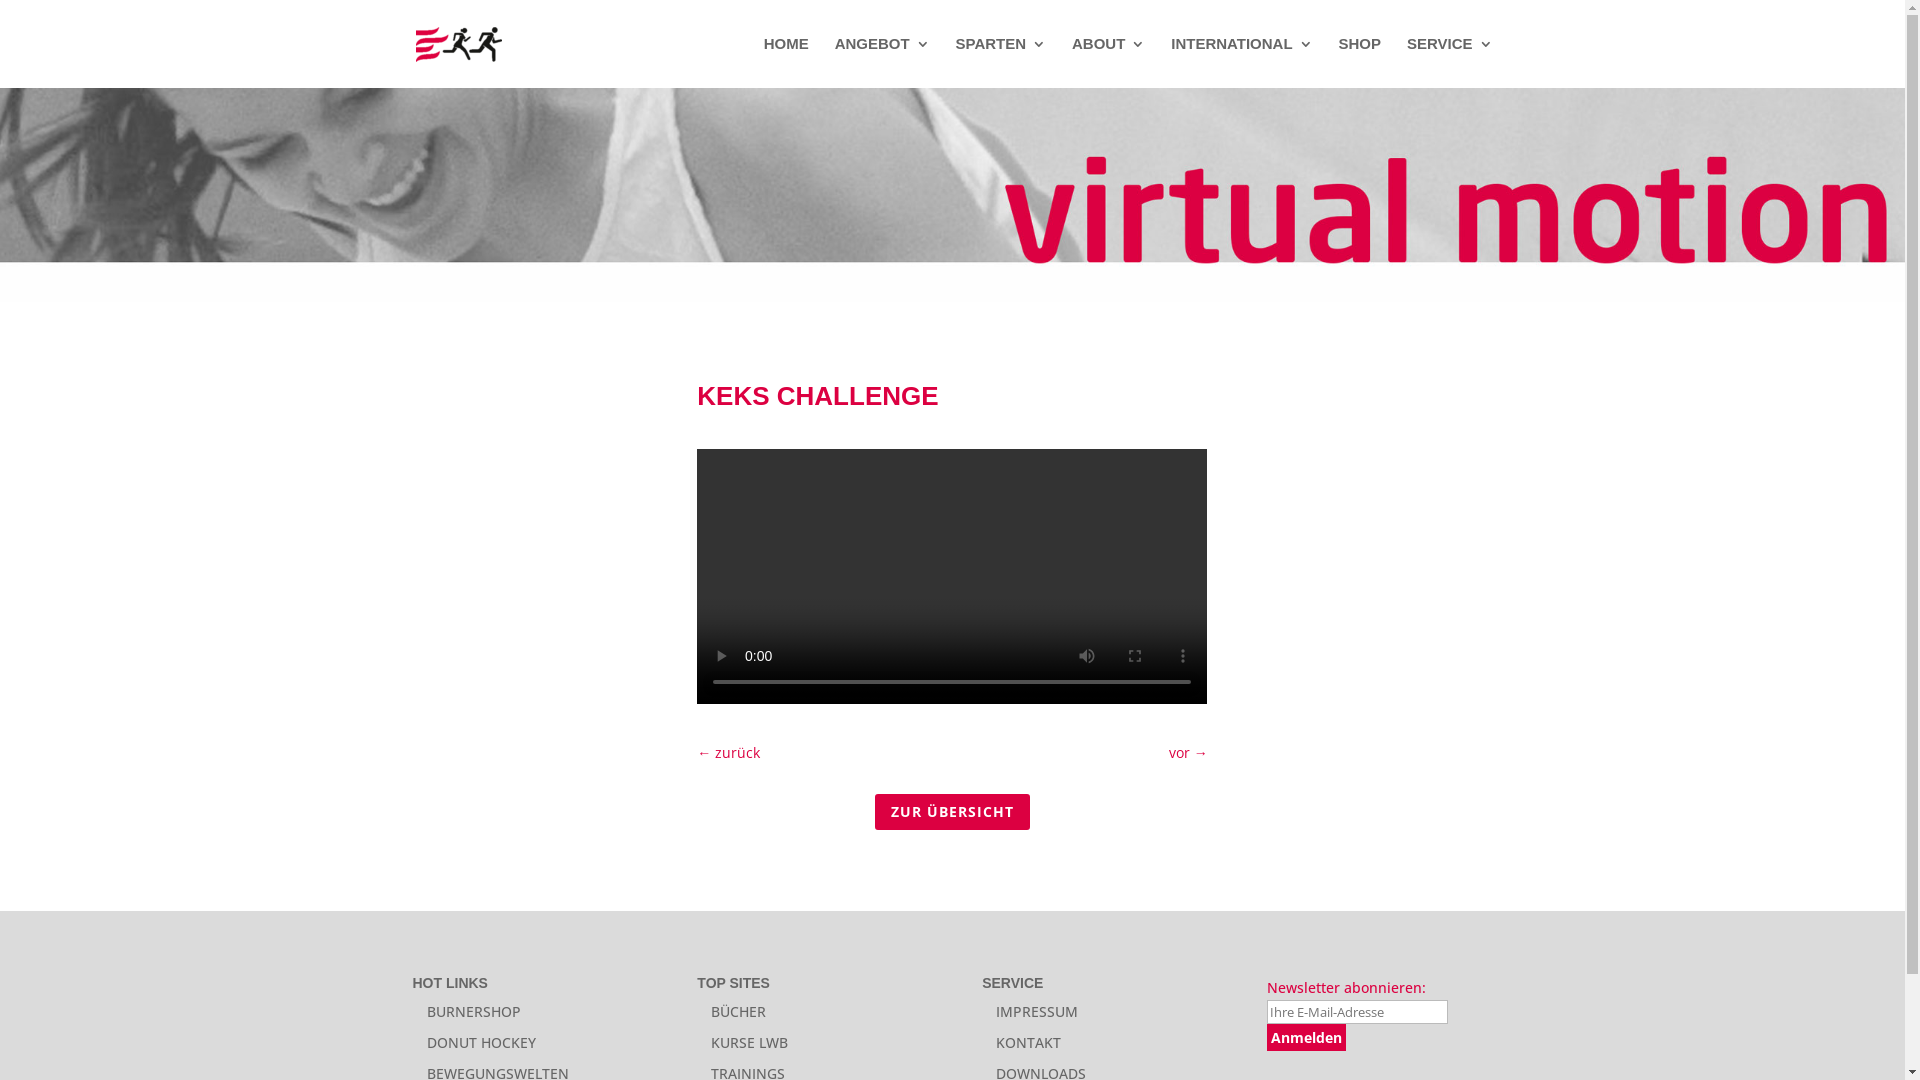 This screenshot has width=1920, height=1080. I want to click on SERVICE, so click(1450, 62).